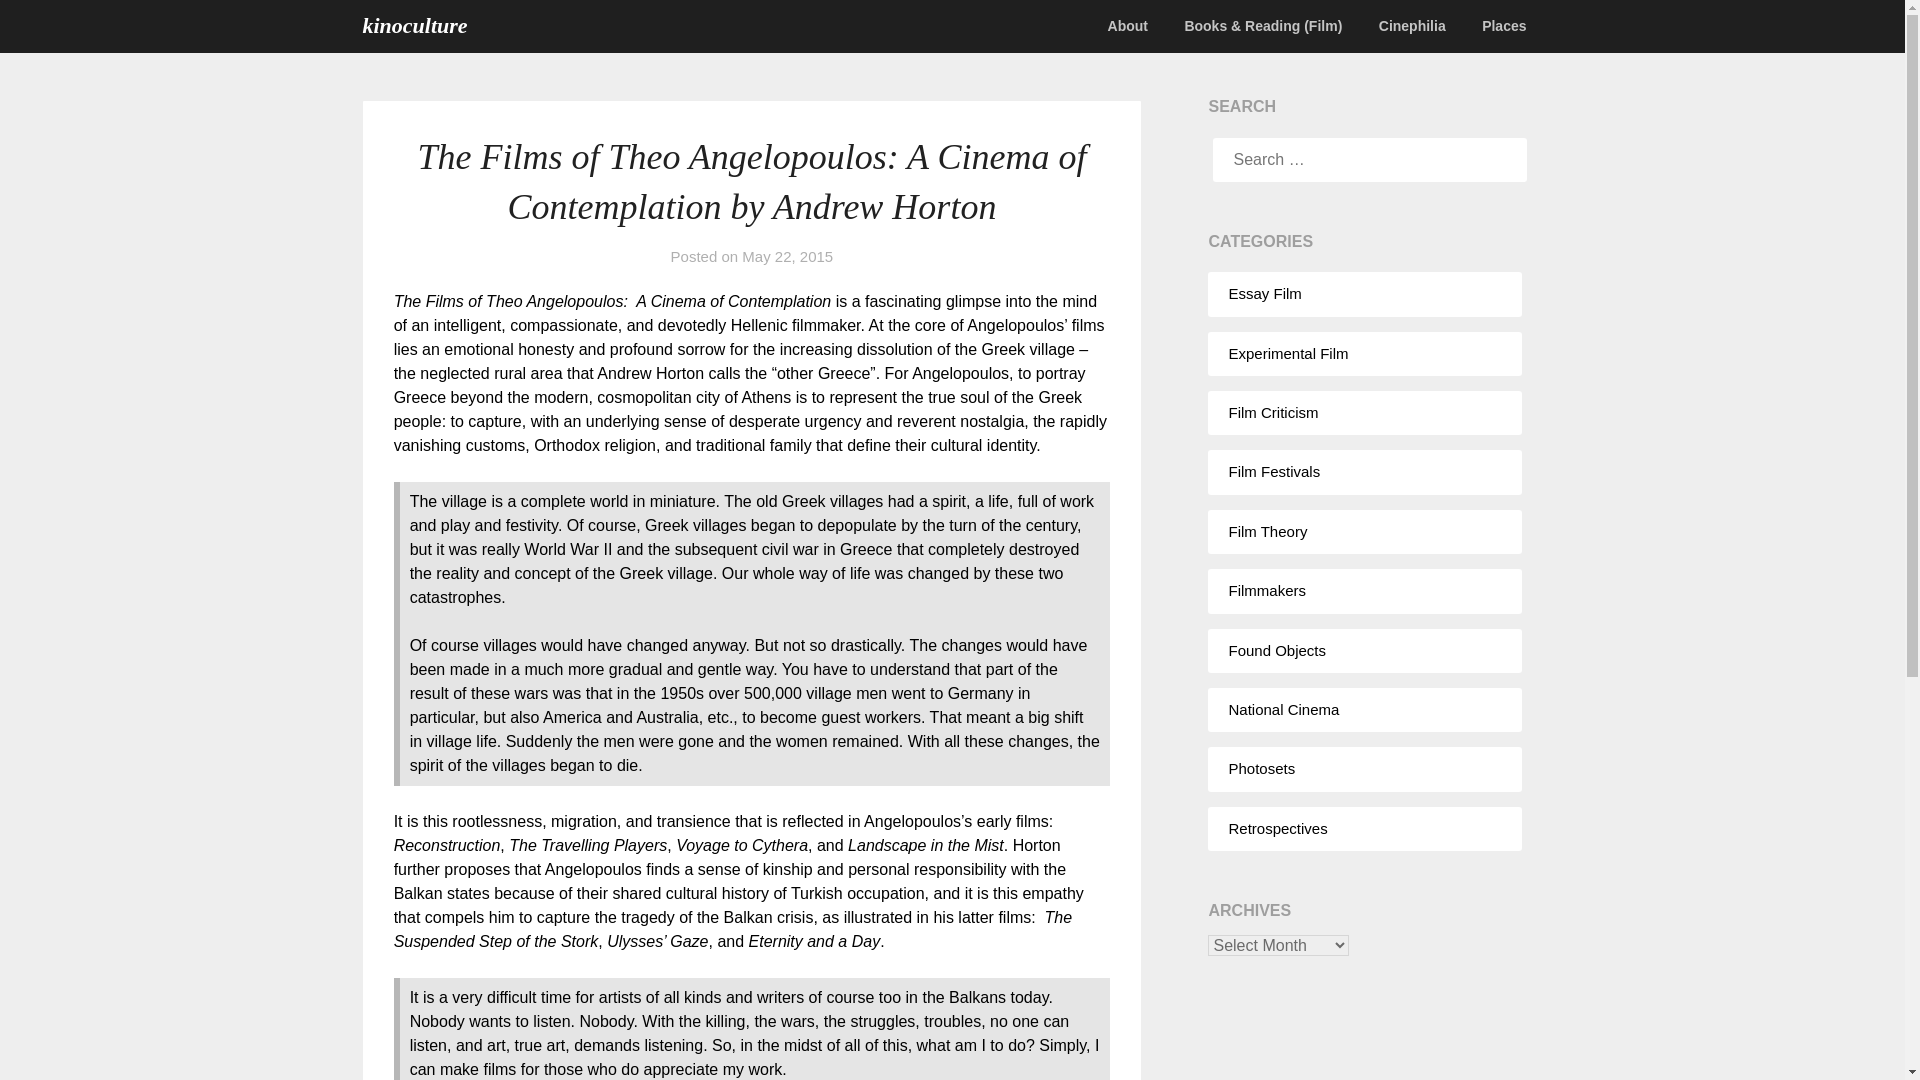 This screenshot has height=1080, width=1920. I want to click on Film Theory, so click(1268, 531).